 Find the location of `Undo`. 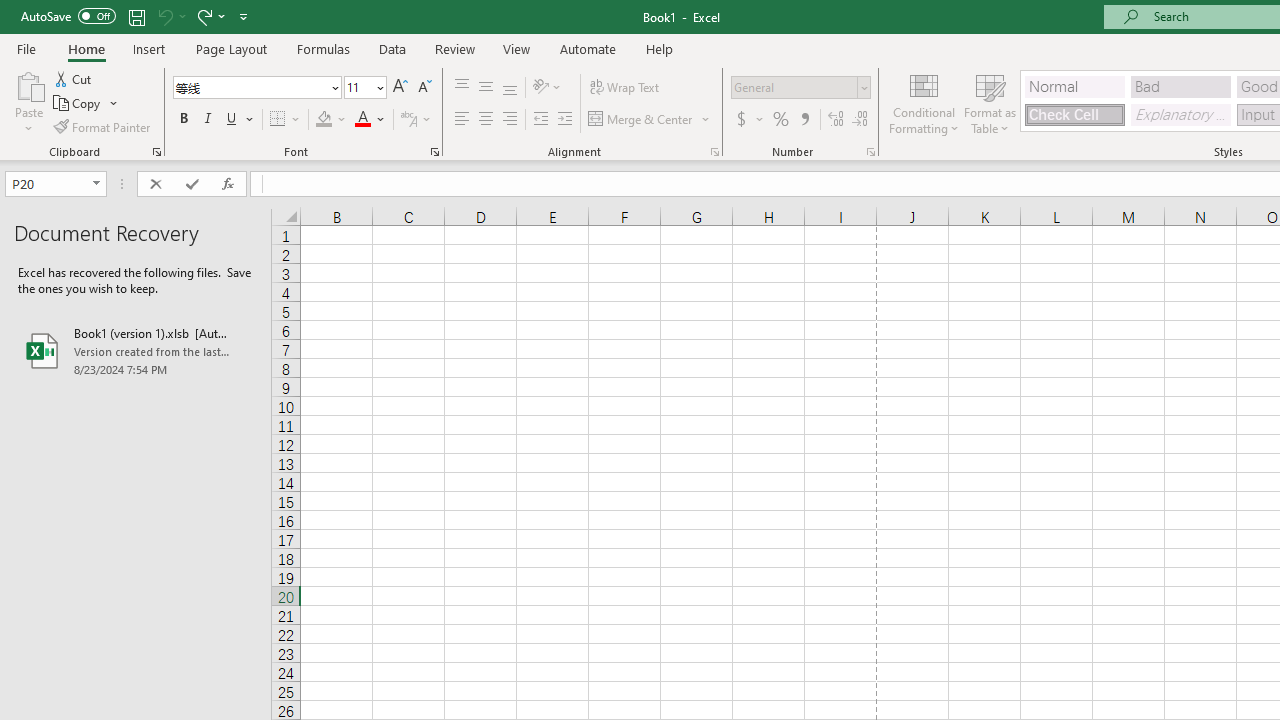

Undo is located at coordinates (164, 16).